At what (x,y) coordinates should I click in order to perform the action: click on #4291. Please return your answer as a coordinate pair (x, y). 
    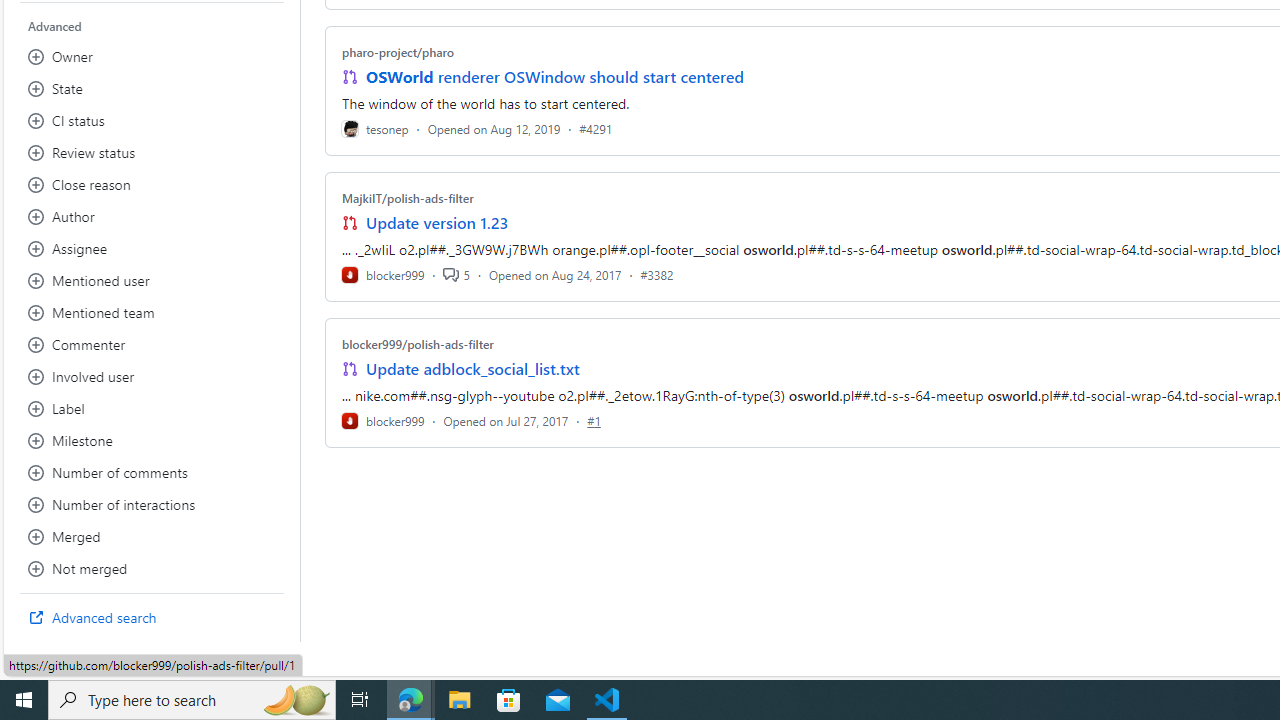
    Looking at the image, I should click on (596, 128).